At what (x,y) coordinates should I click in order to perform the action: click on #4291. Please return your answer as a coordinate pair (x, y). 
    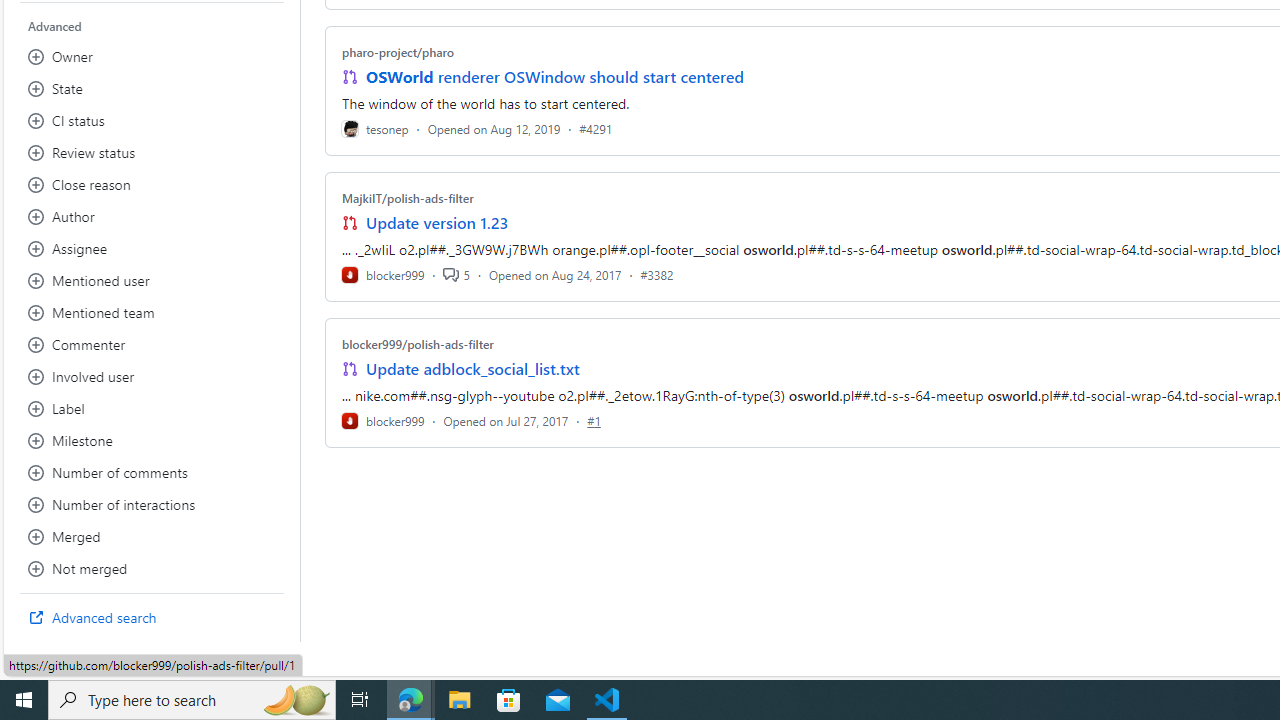
    Looking at the image, I should click on (596, 128).